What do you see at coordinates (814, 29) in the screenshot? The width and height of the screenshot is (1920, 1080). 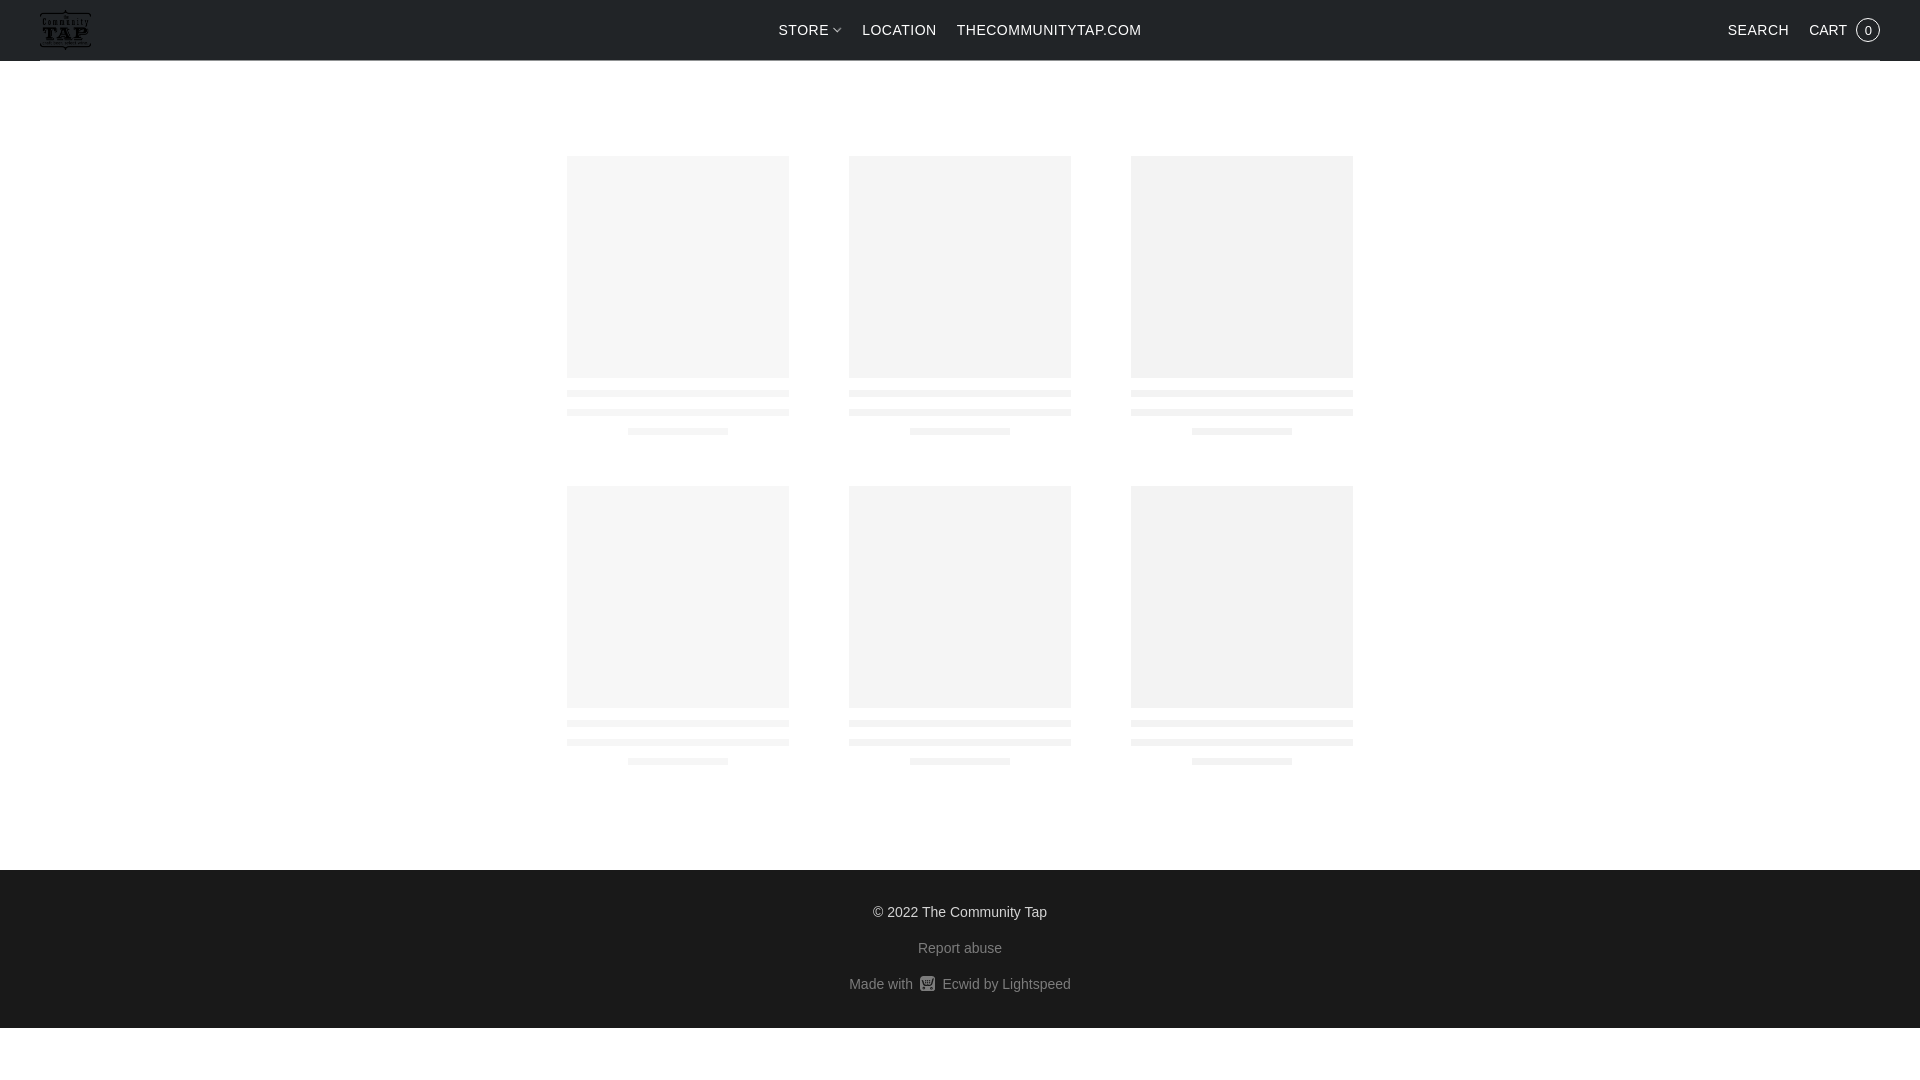 I see `SEARCH` at bounding box center [814, 29].